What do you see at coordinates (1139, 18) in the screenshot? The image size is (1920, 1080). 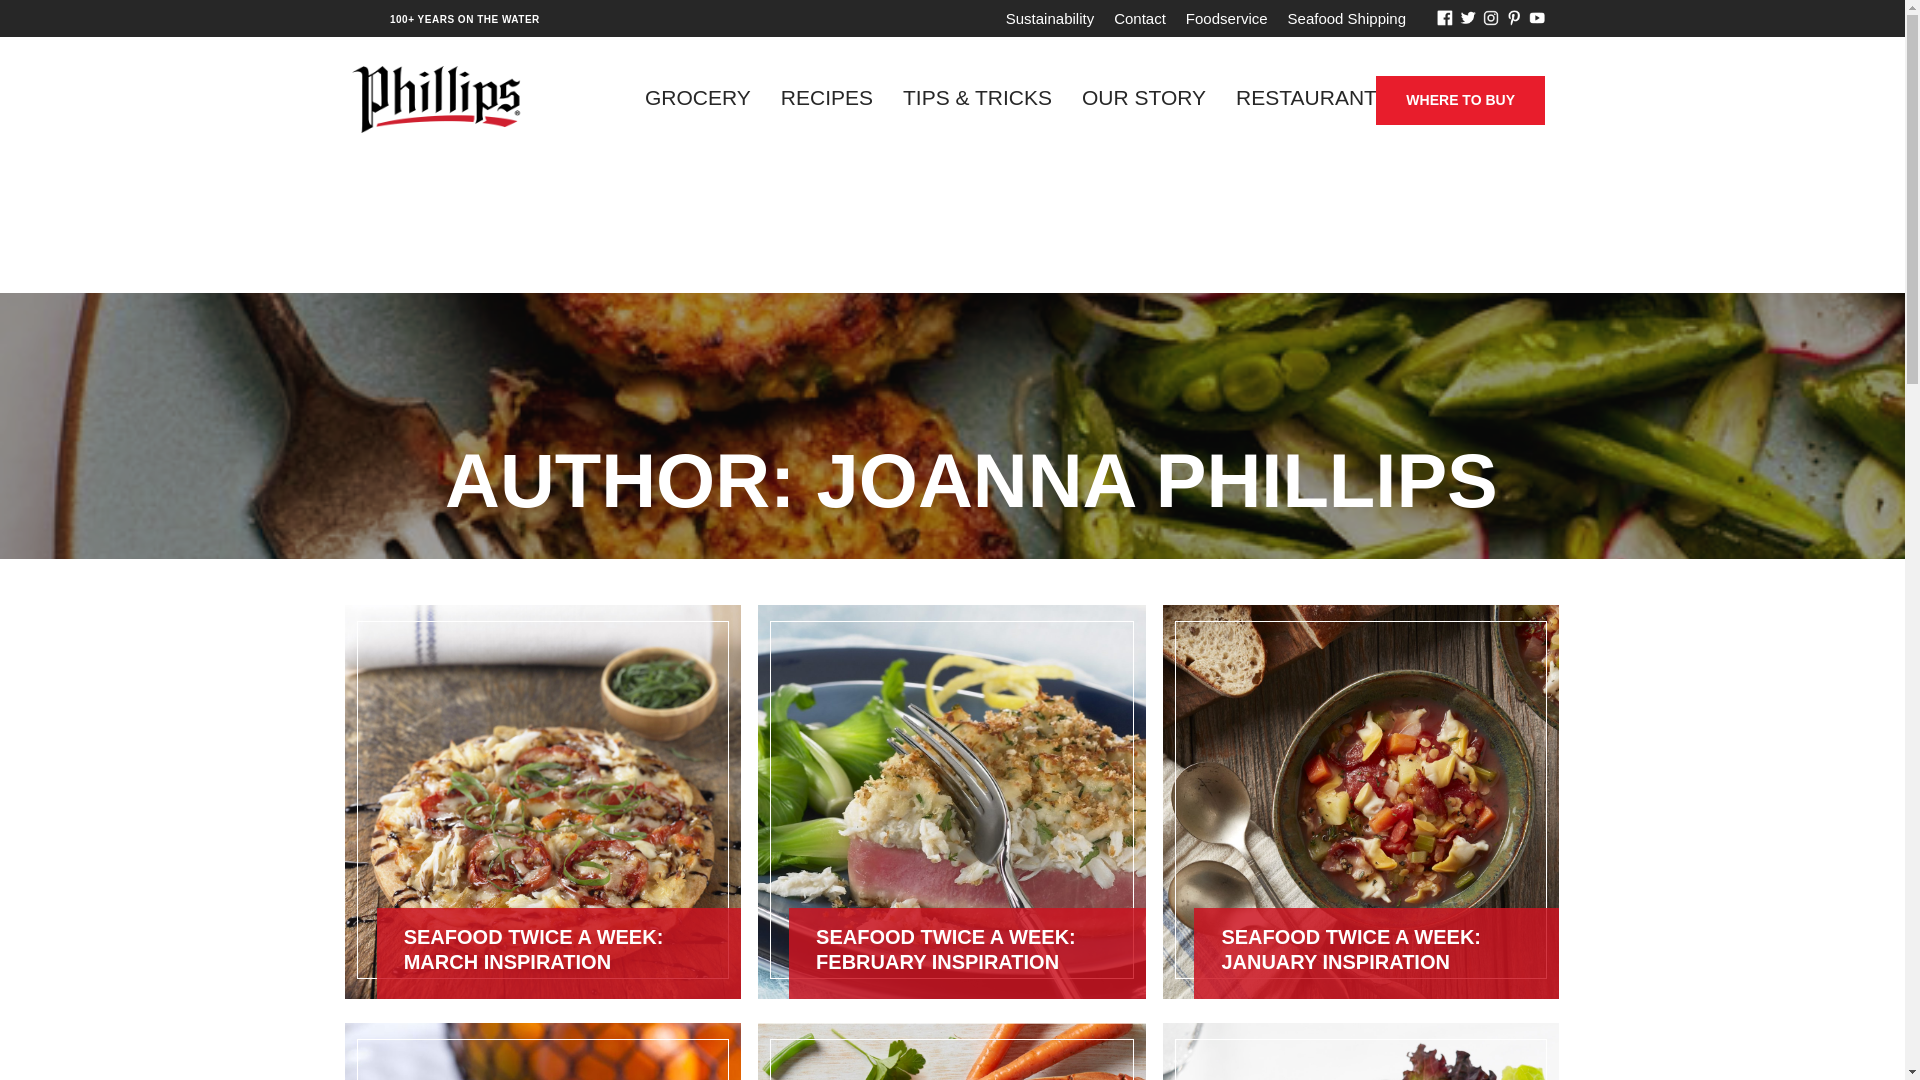 I see `Contact` at bounding box center [1139, 18].